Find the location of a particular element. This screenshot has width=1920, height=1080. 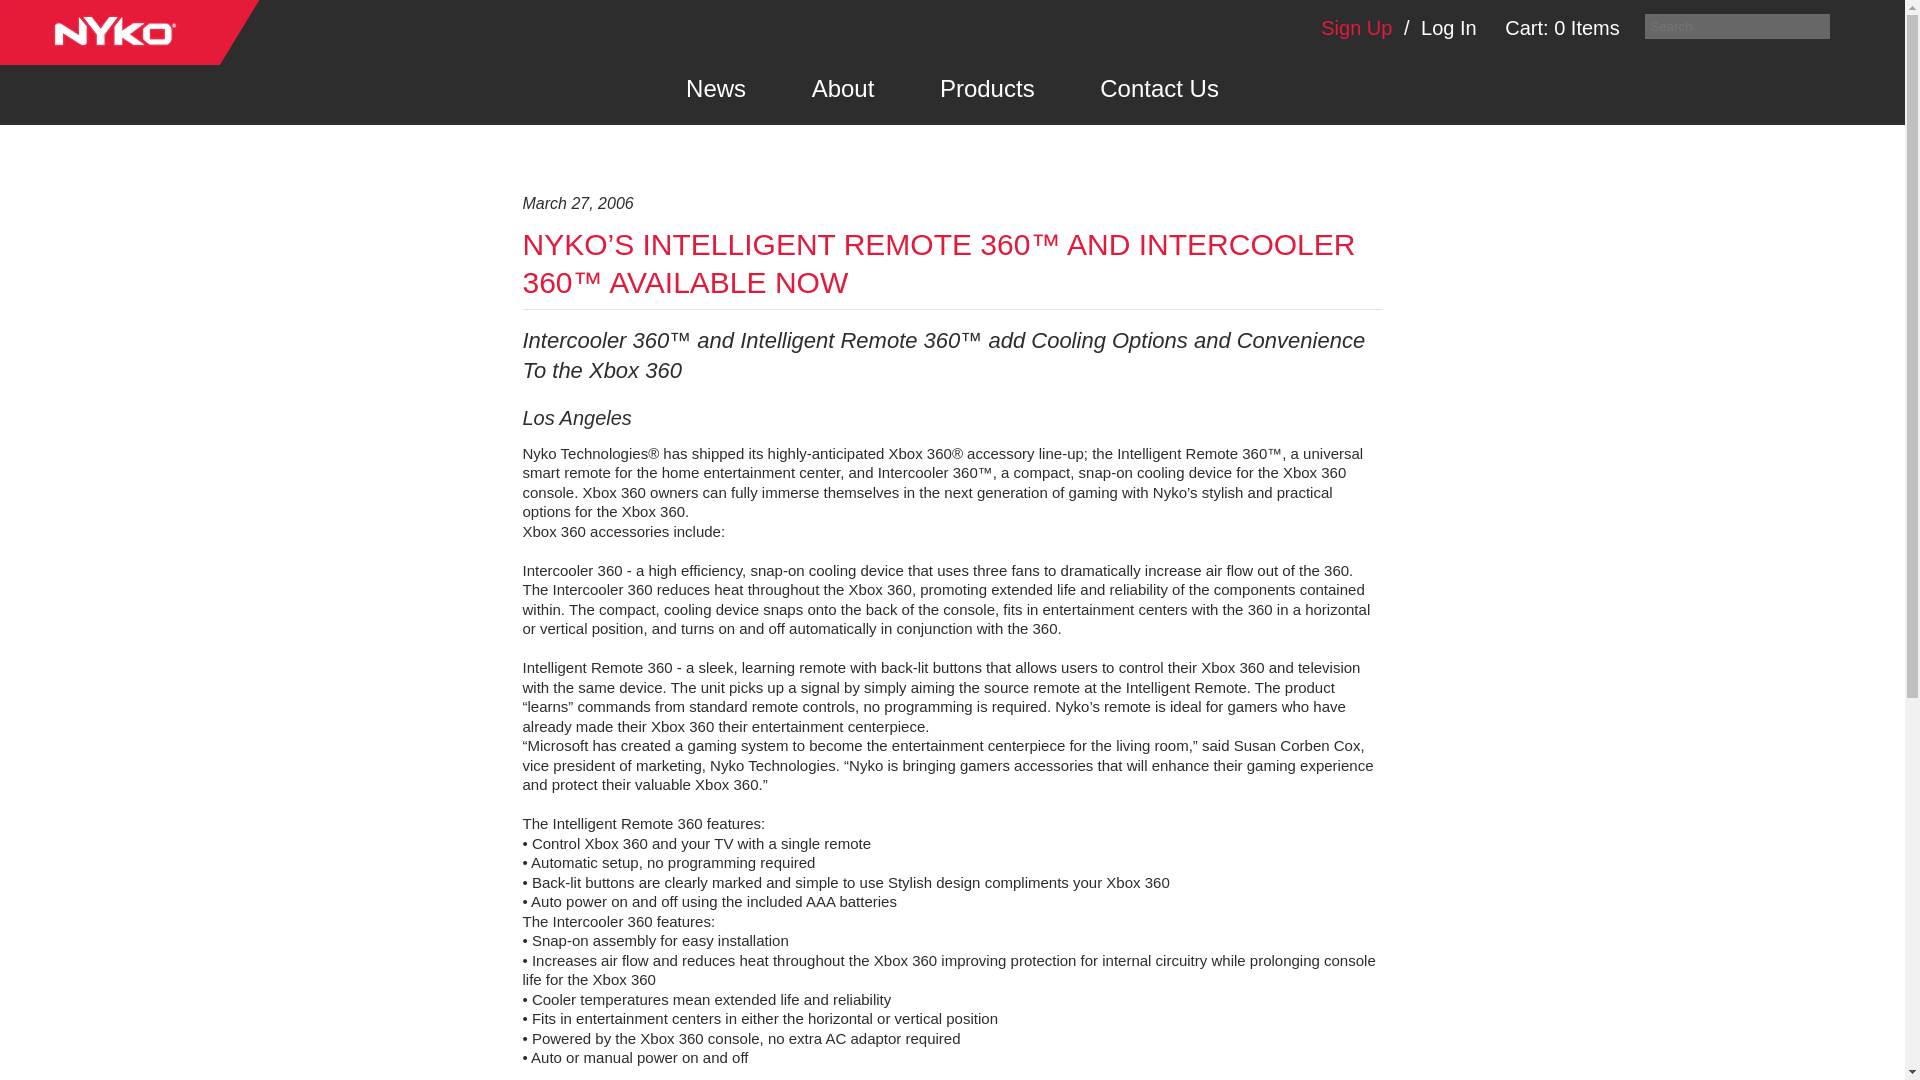

Contact Us is located at coordinates (1159, 88).